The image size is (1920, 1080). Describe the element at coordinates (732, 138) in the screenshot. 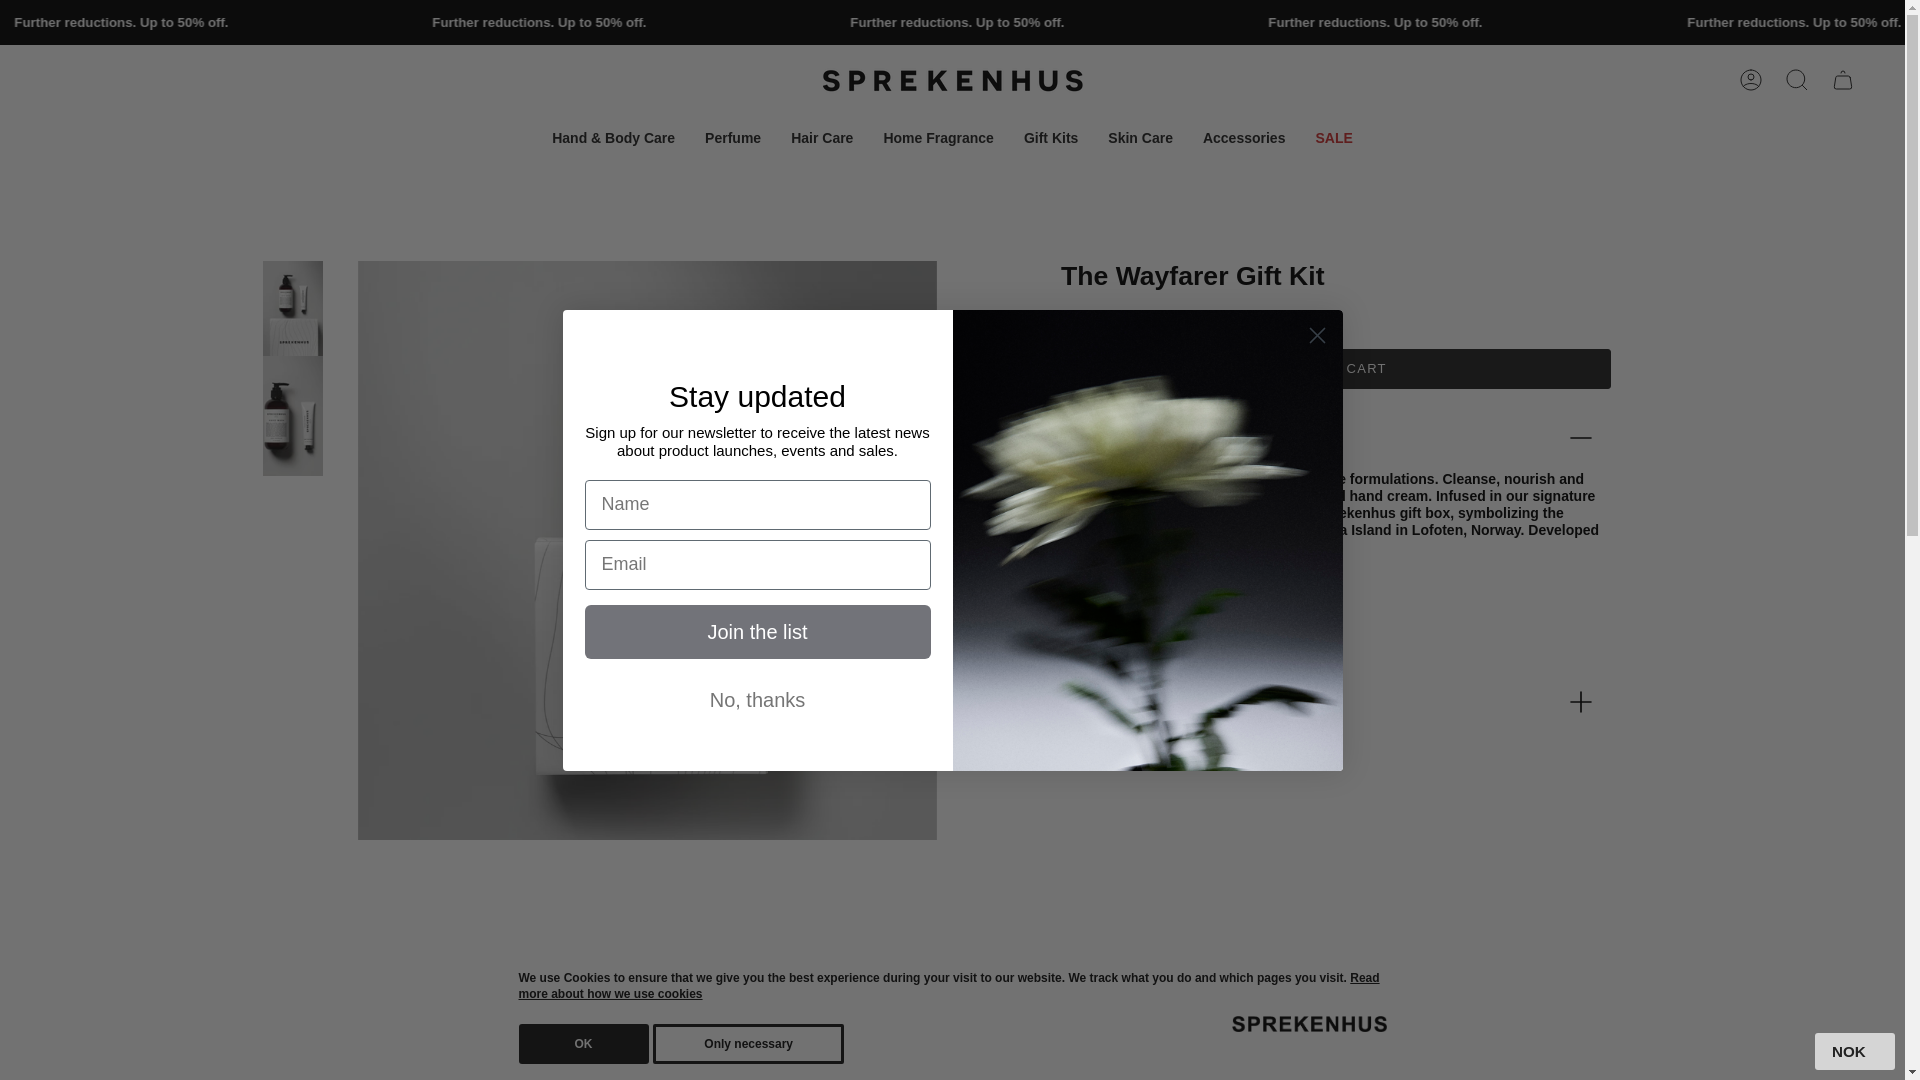

I see `Perfume` at that location.